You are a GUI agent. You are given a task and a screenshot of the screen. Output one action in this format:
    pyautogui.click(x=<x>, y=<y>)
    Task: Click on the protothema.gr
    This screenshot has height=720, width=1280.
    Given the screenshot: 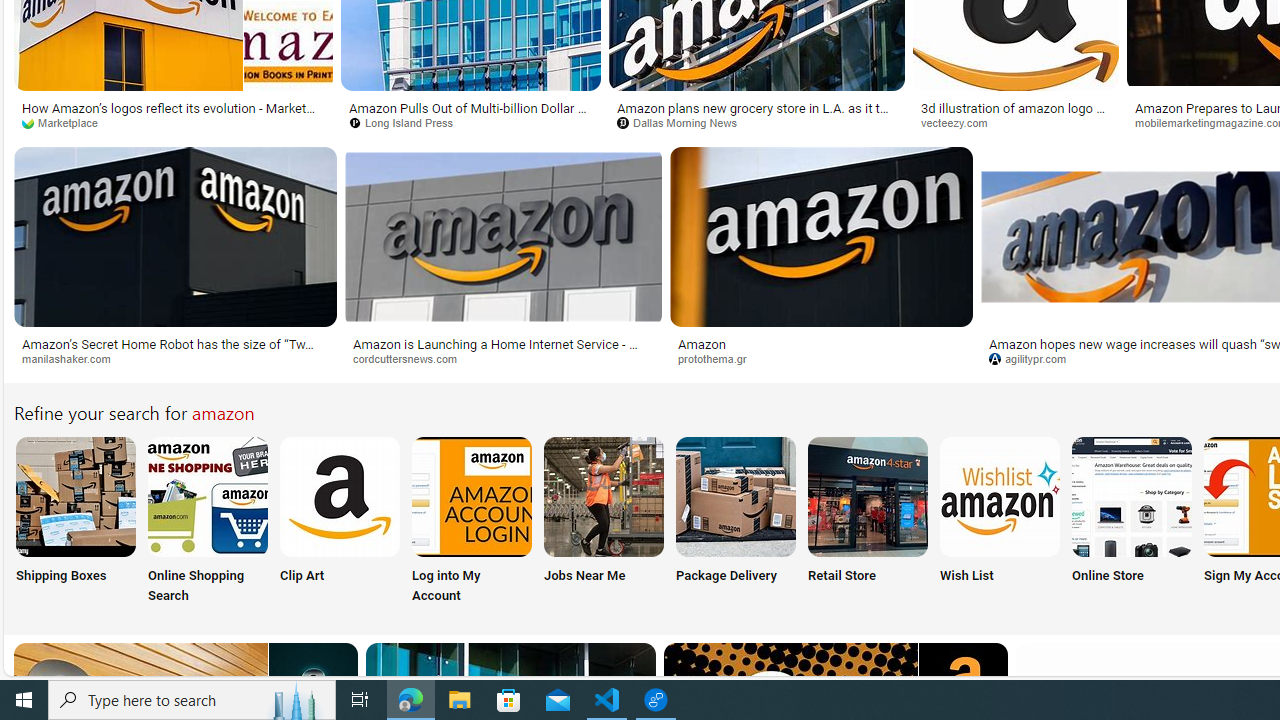 What is the action you would take?
    pyautogui.click(x=720, y=358)
    